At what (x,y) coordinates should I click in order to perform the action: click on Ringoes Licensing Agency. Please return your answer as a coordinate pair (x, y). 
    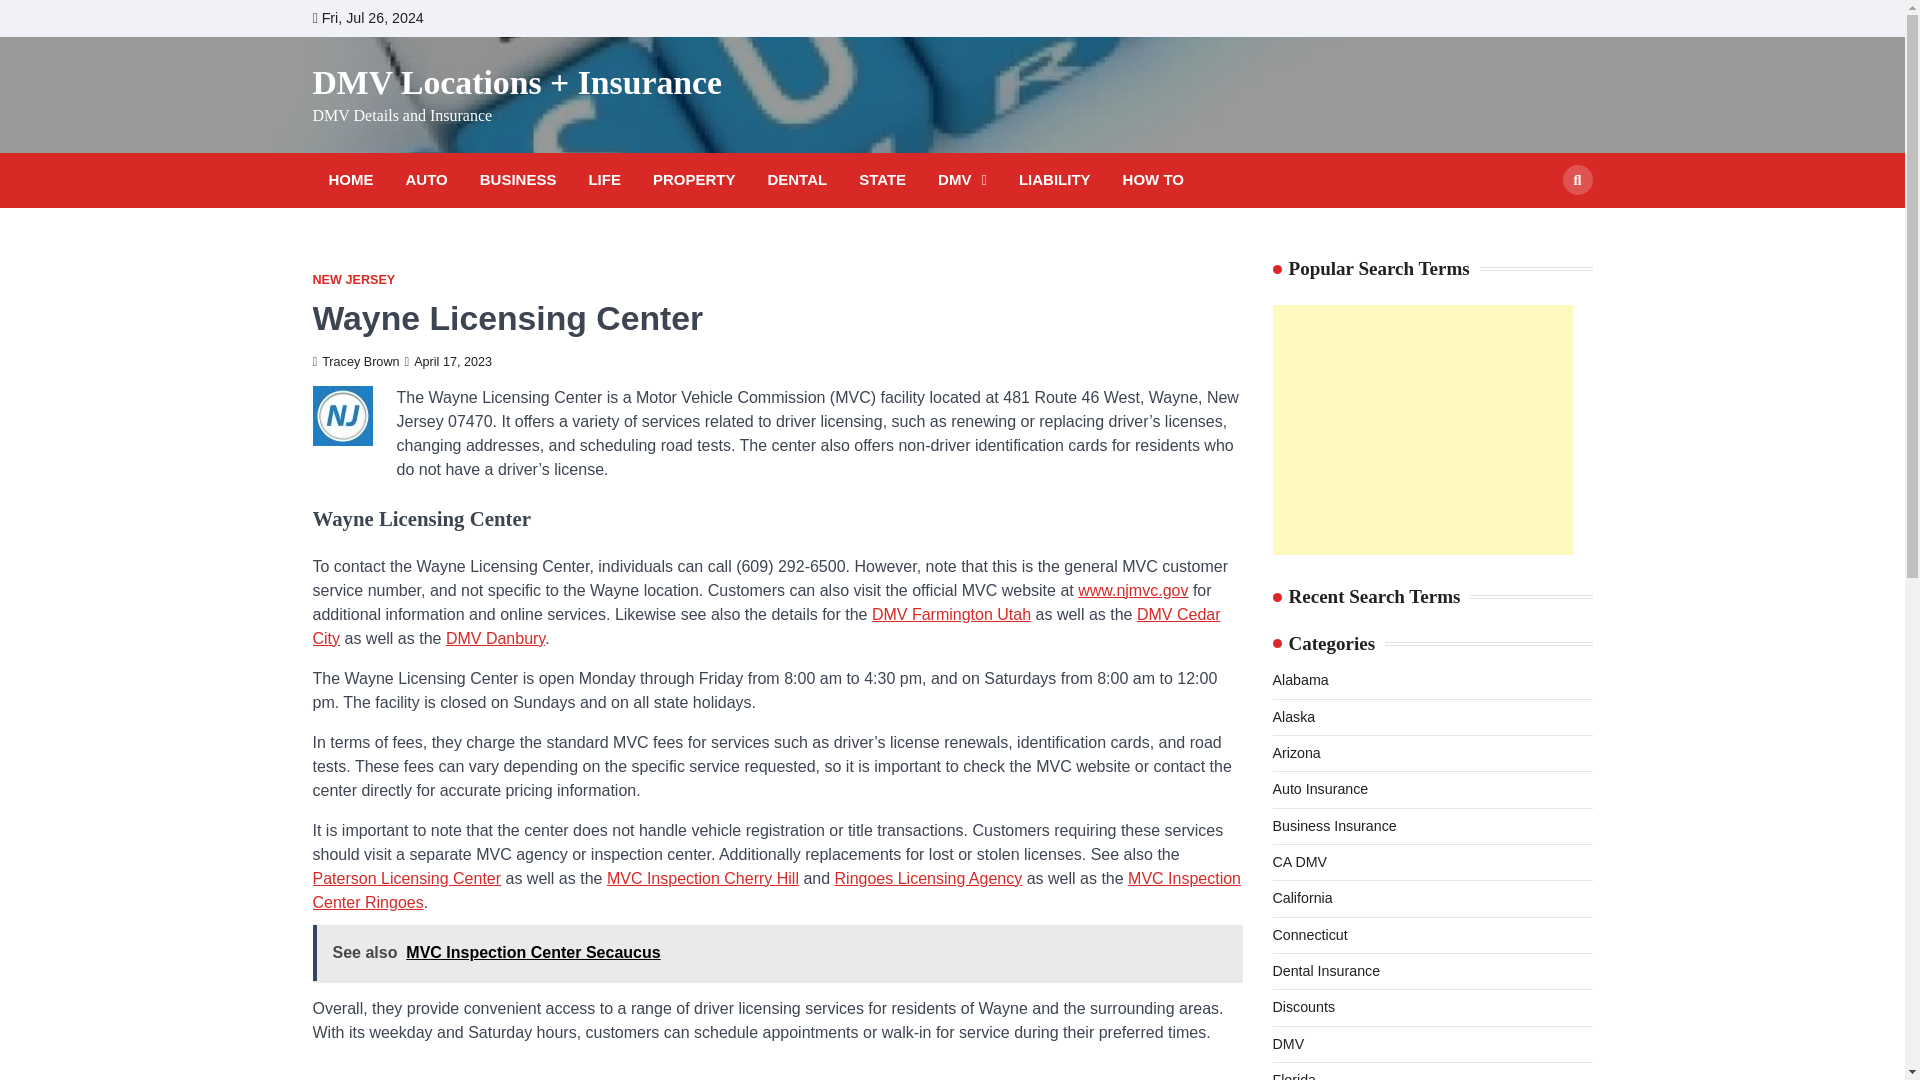
    Looking at the image, I should click on (929, 878).